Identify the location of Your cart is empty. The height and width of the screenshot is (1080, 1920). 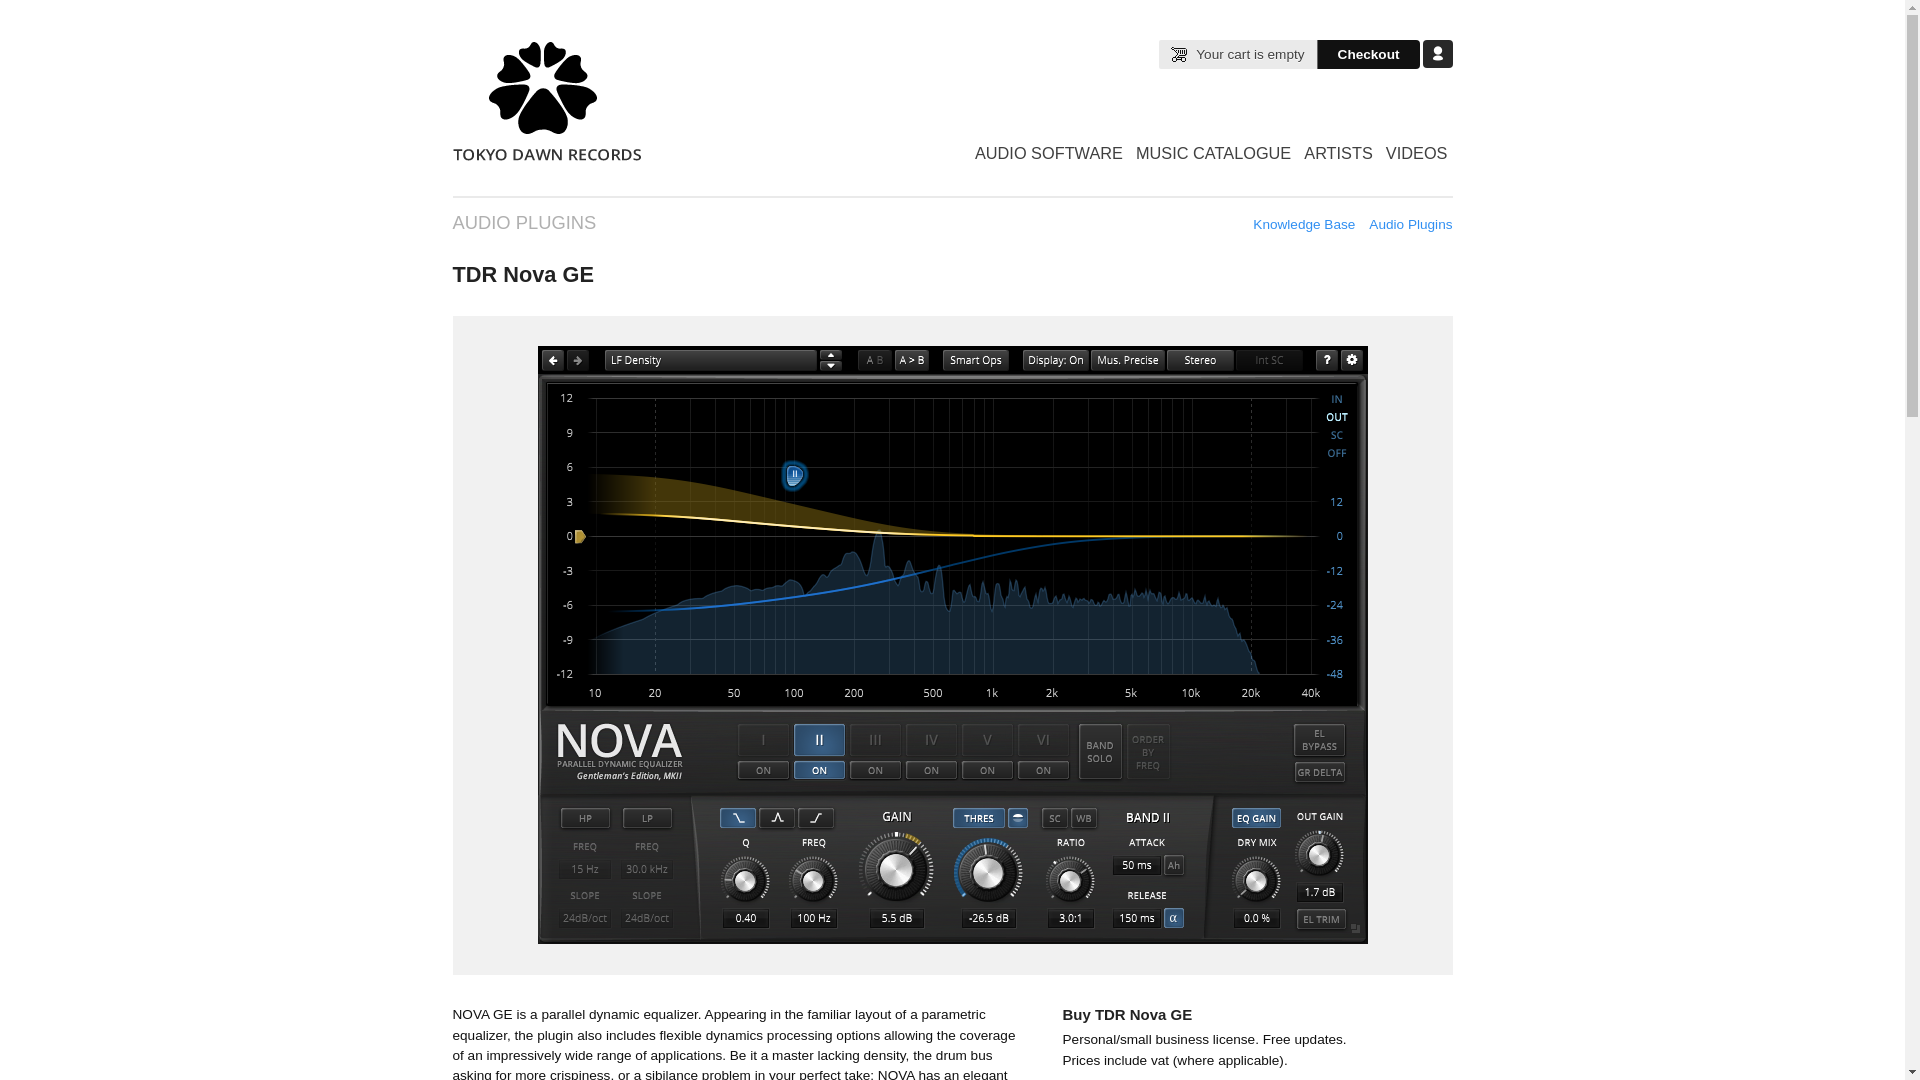
(1237, 54).